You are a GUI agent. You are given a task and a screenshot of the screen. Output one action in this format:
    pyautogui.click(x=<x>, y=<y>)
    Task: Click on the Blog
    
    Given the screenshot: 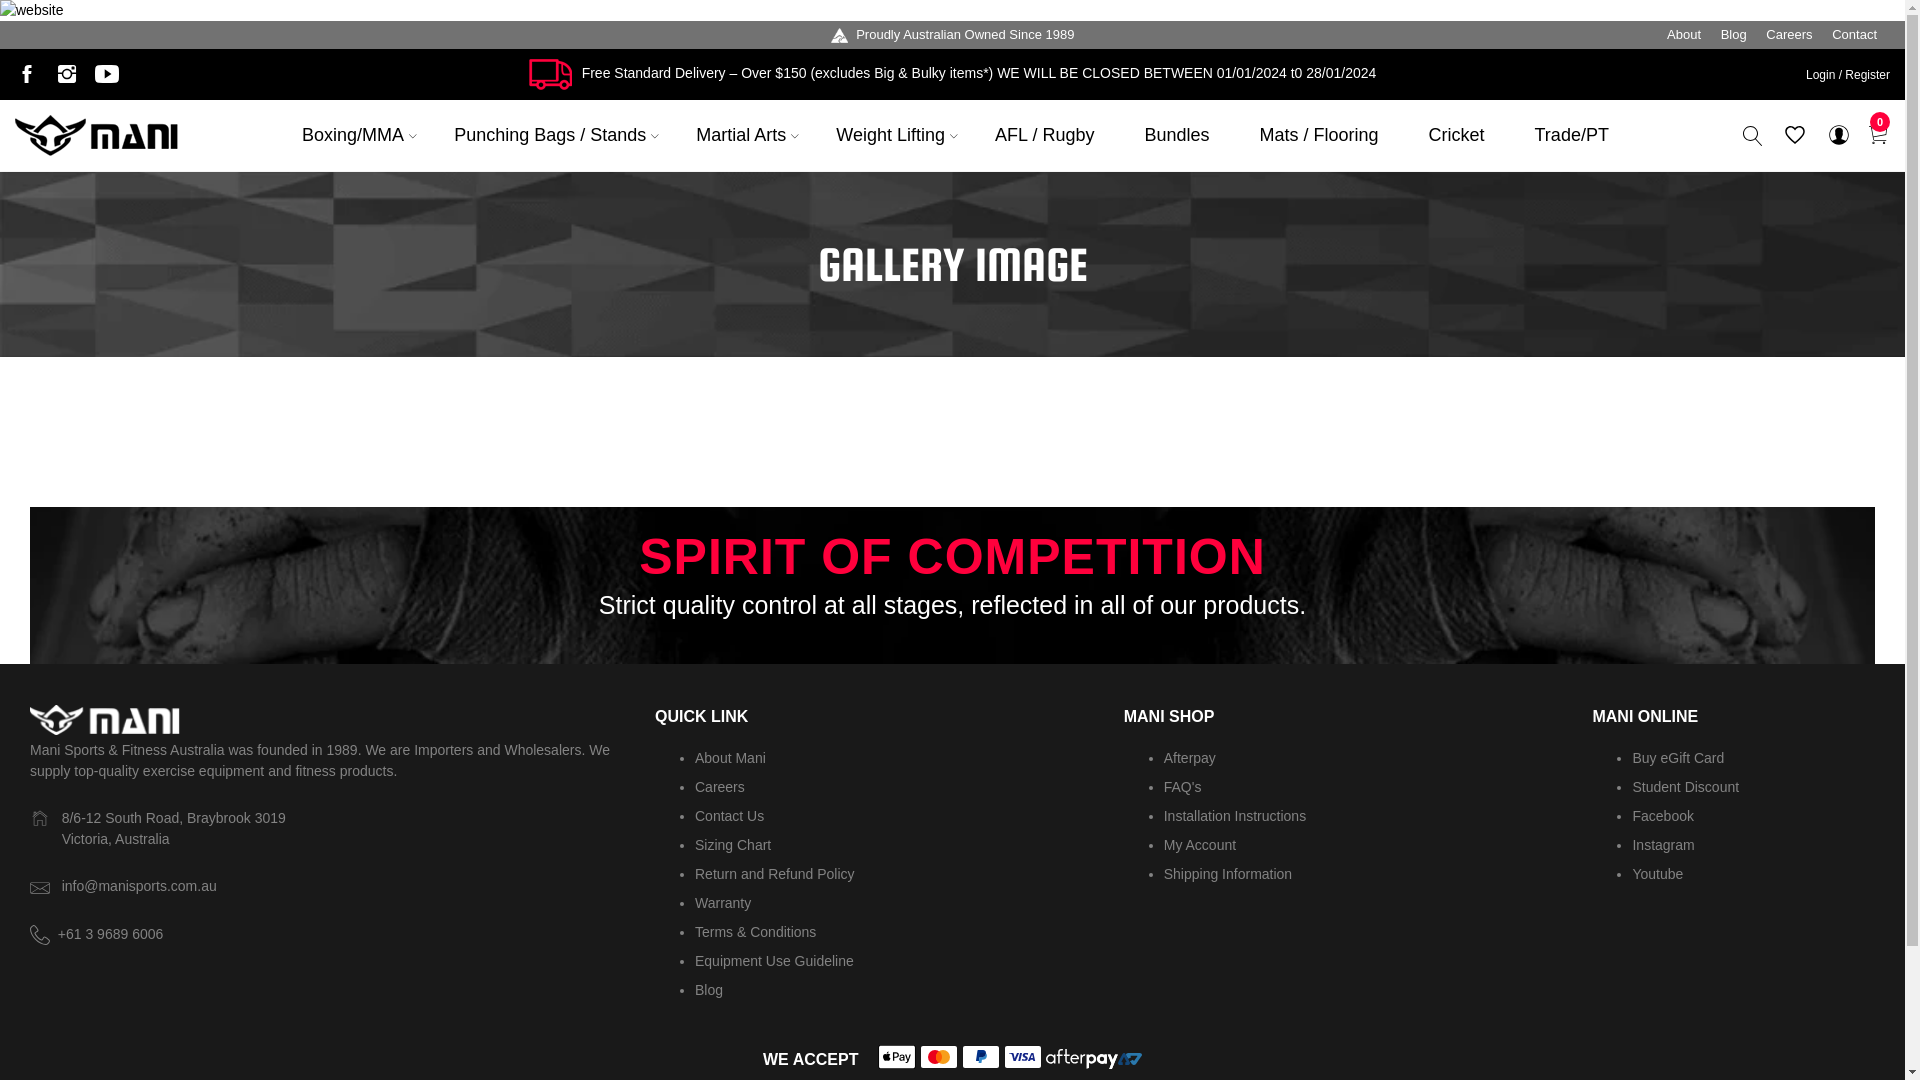 What is the action you would take?
    pyautogui.click(x=709, y=990)
    